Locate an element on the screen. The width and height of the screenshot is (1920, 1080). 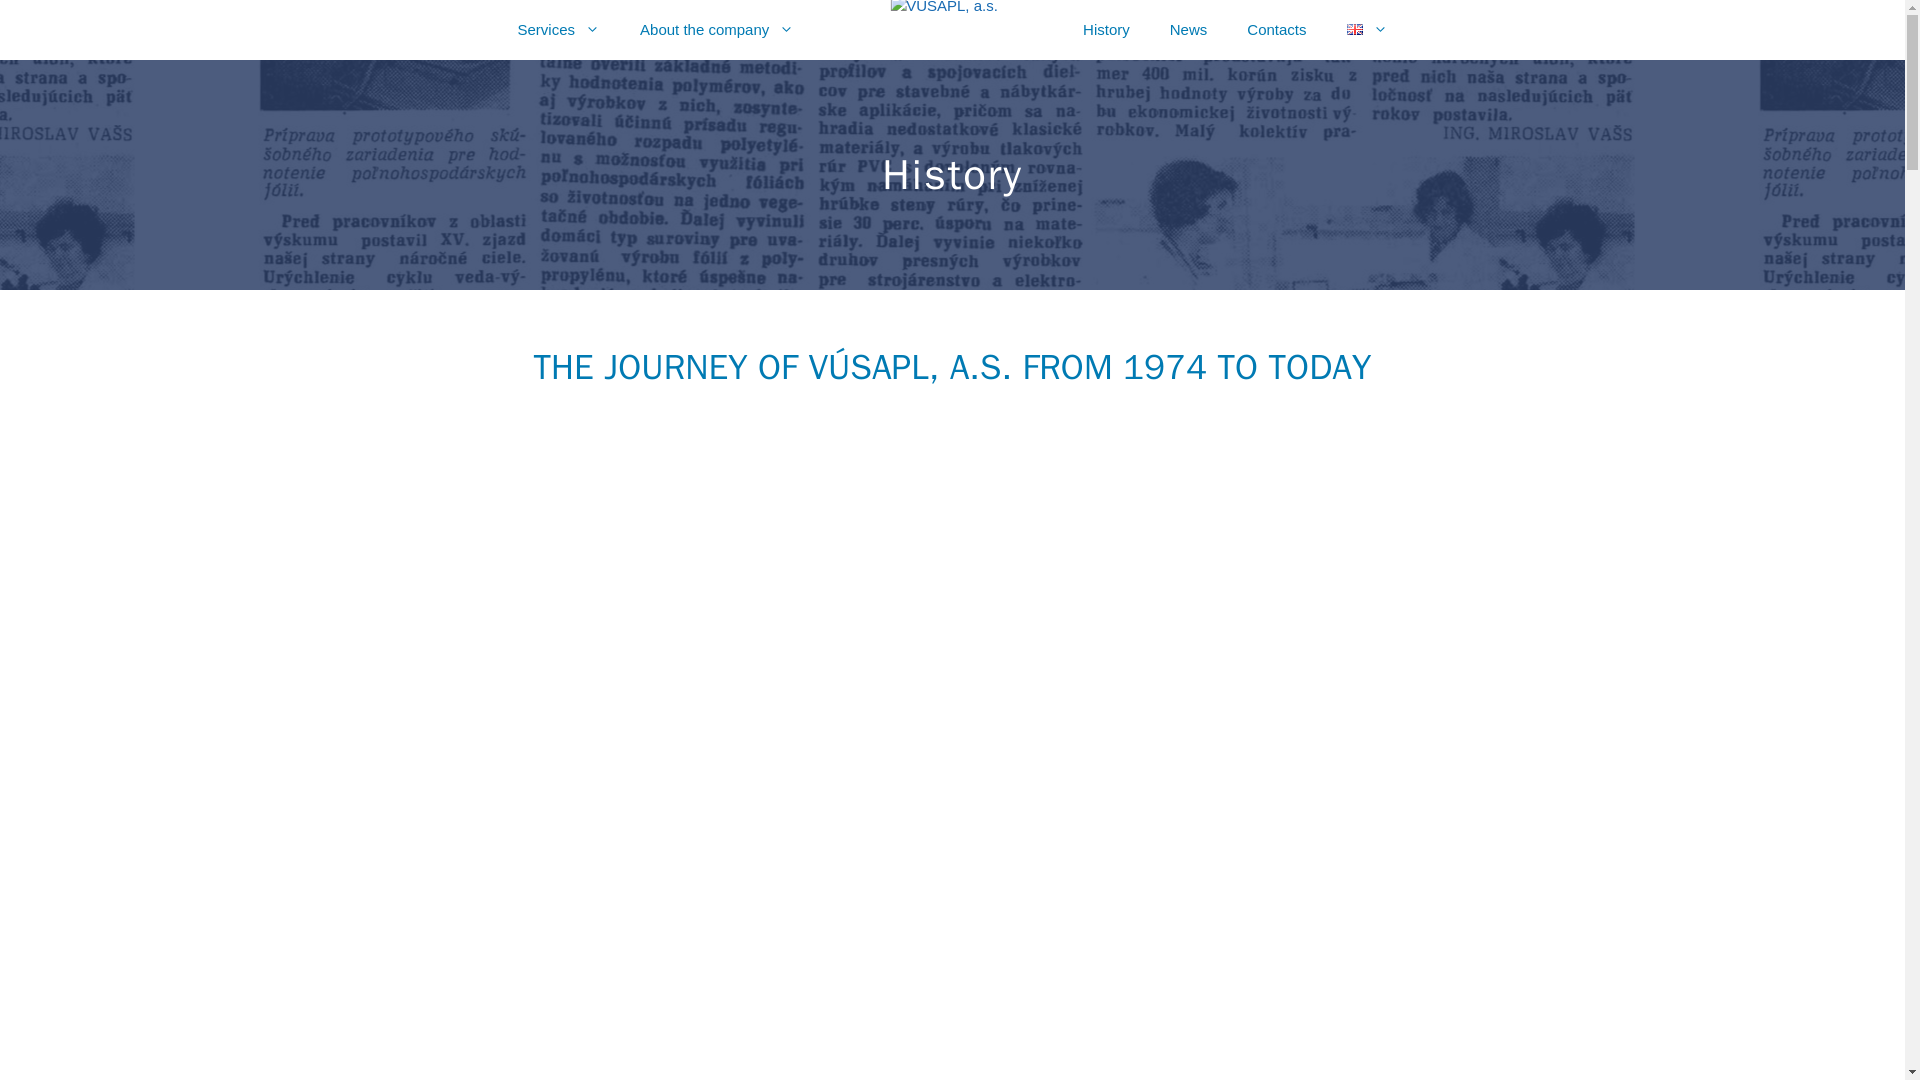
History is located at coordinates (1106, 30).